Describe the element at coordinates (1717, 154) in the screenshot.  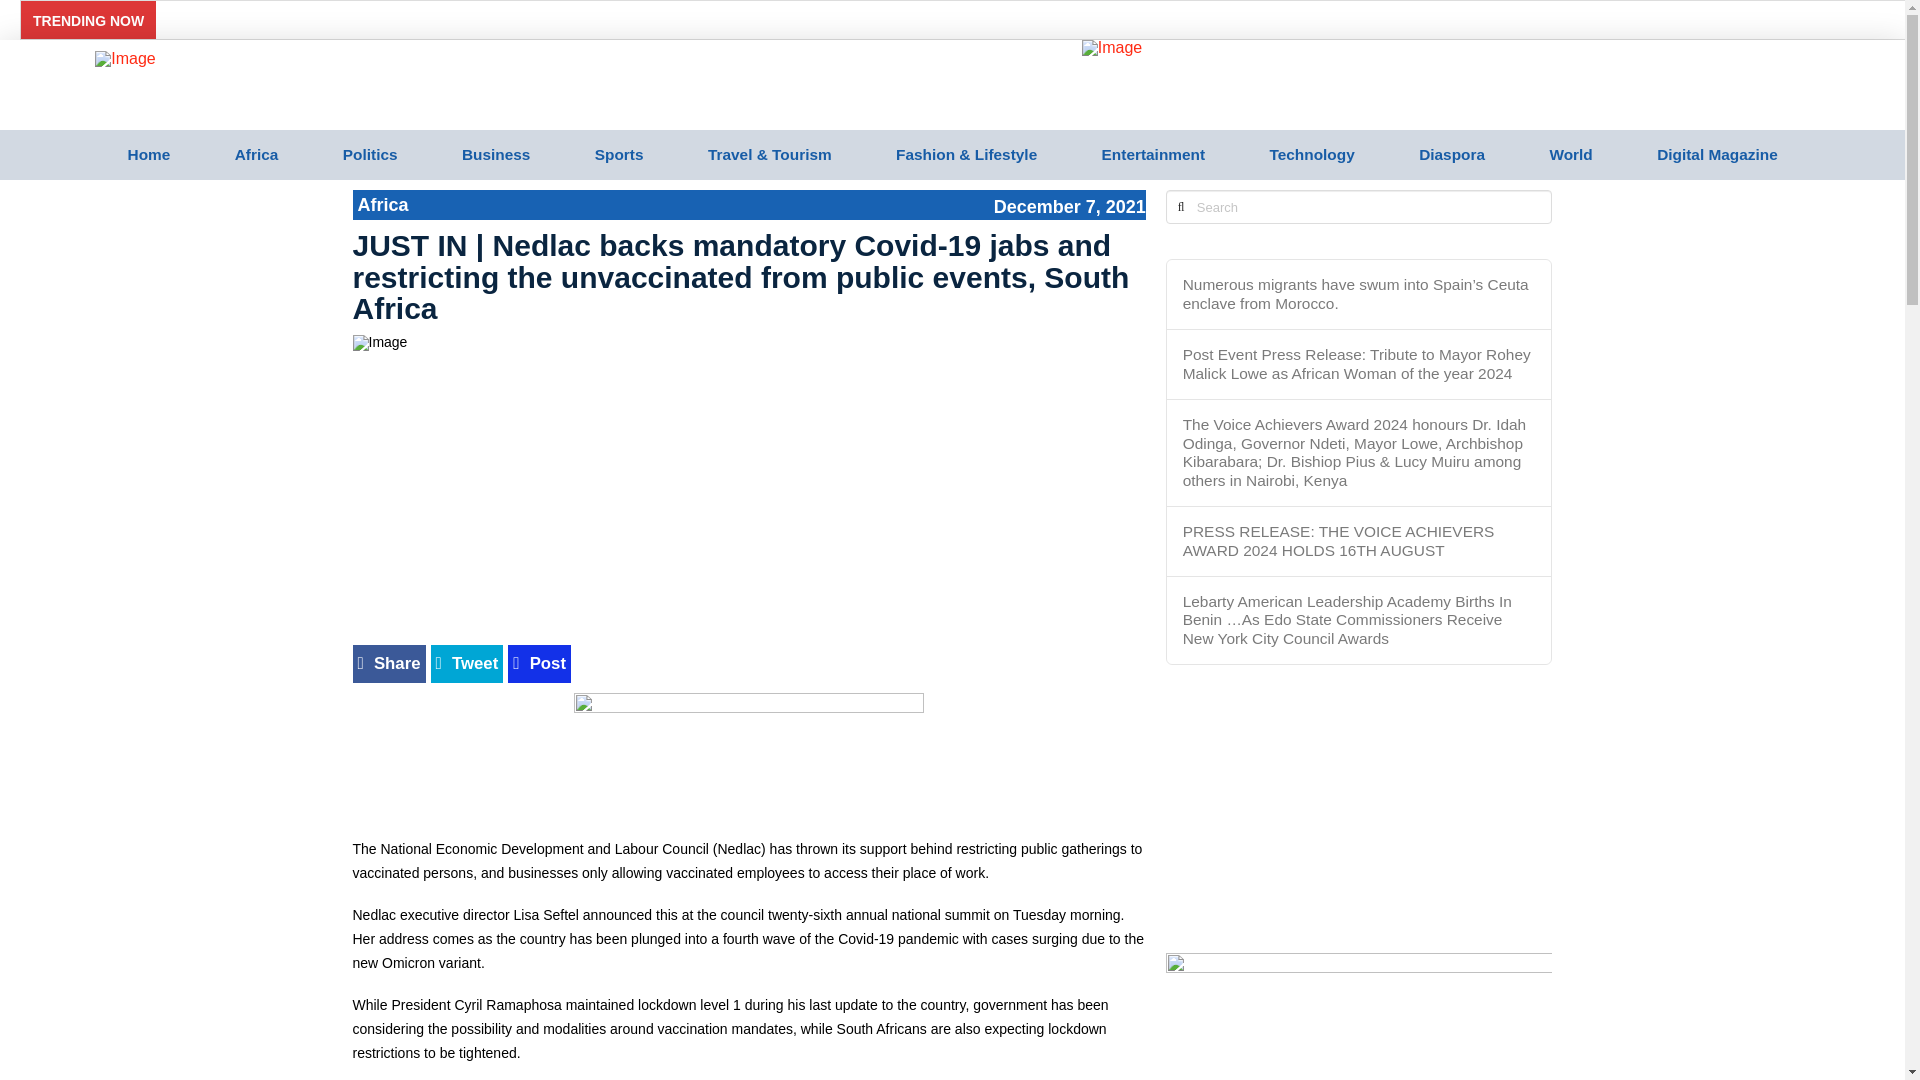
I see `Digital Magazine` at that location.